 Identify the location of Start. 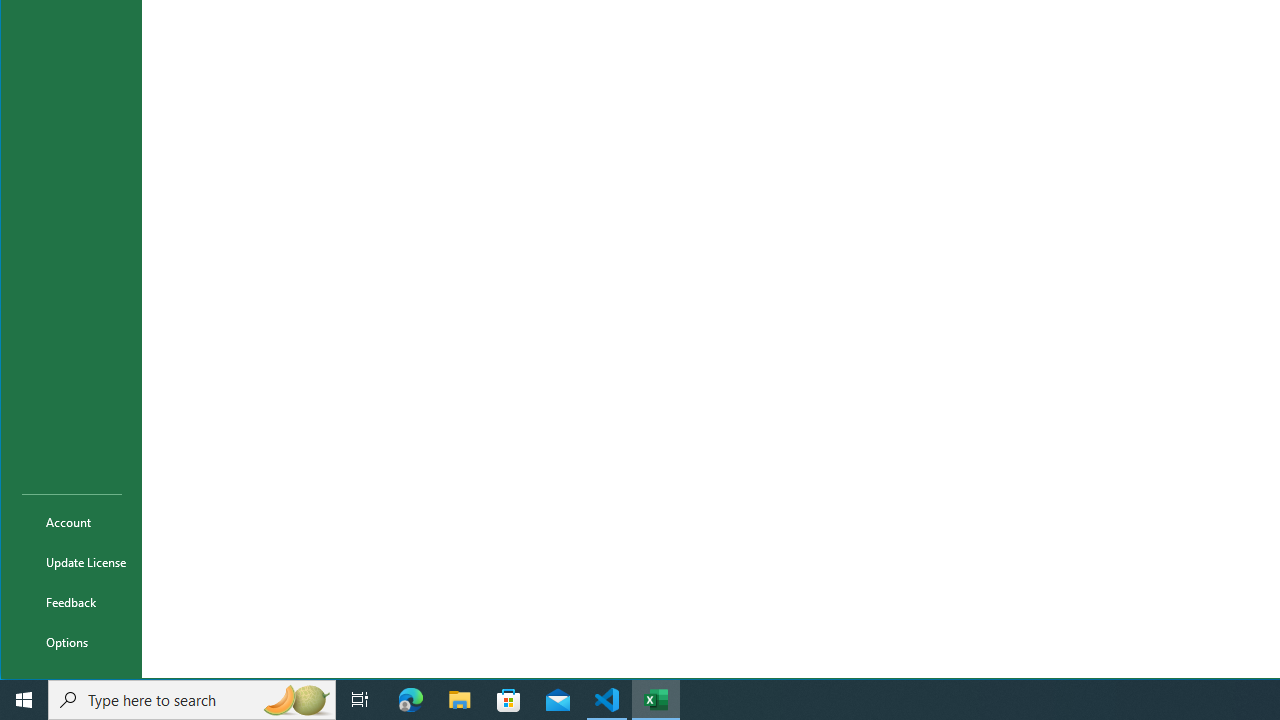
(24, 700).